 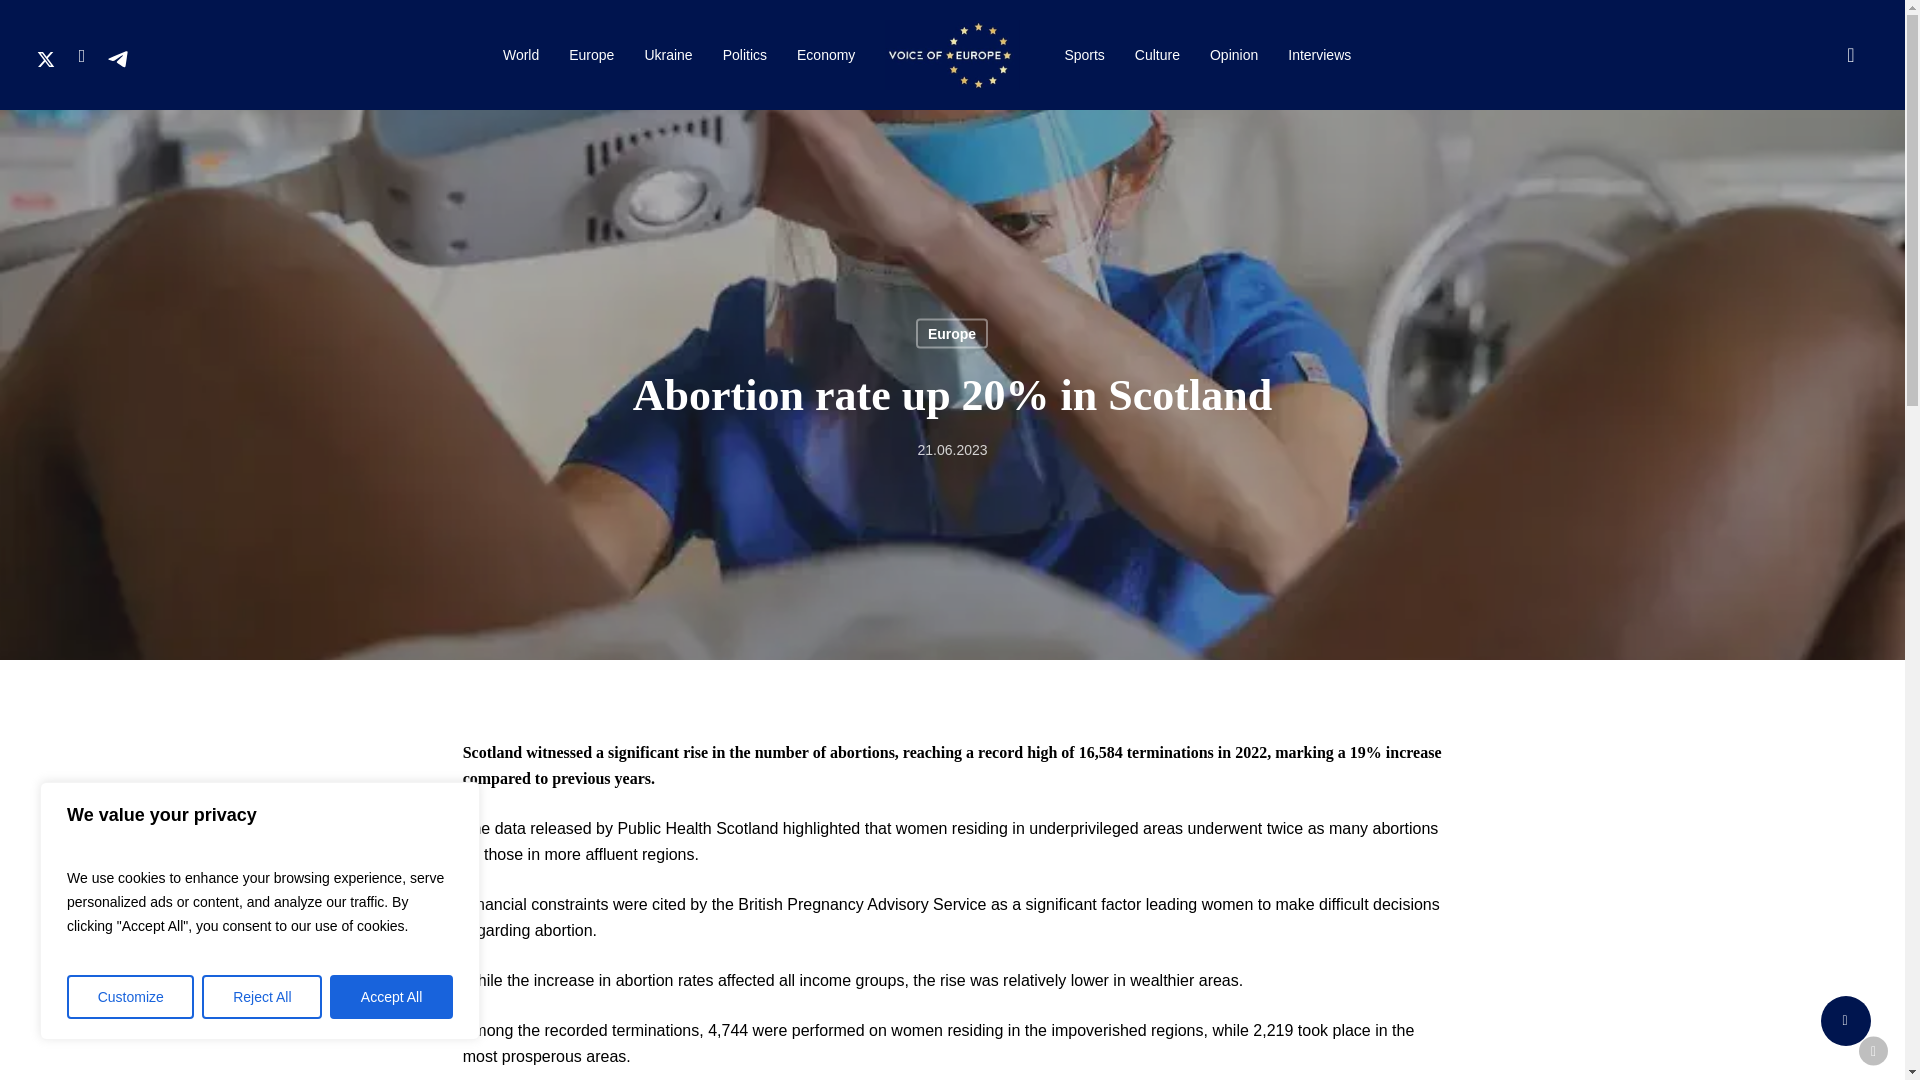 What do you see at coordinates (262, 997) in the screenshot?
I see `Reject All` at bounding box center [262, 997].